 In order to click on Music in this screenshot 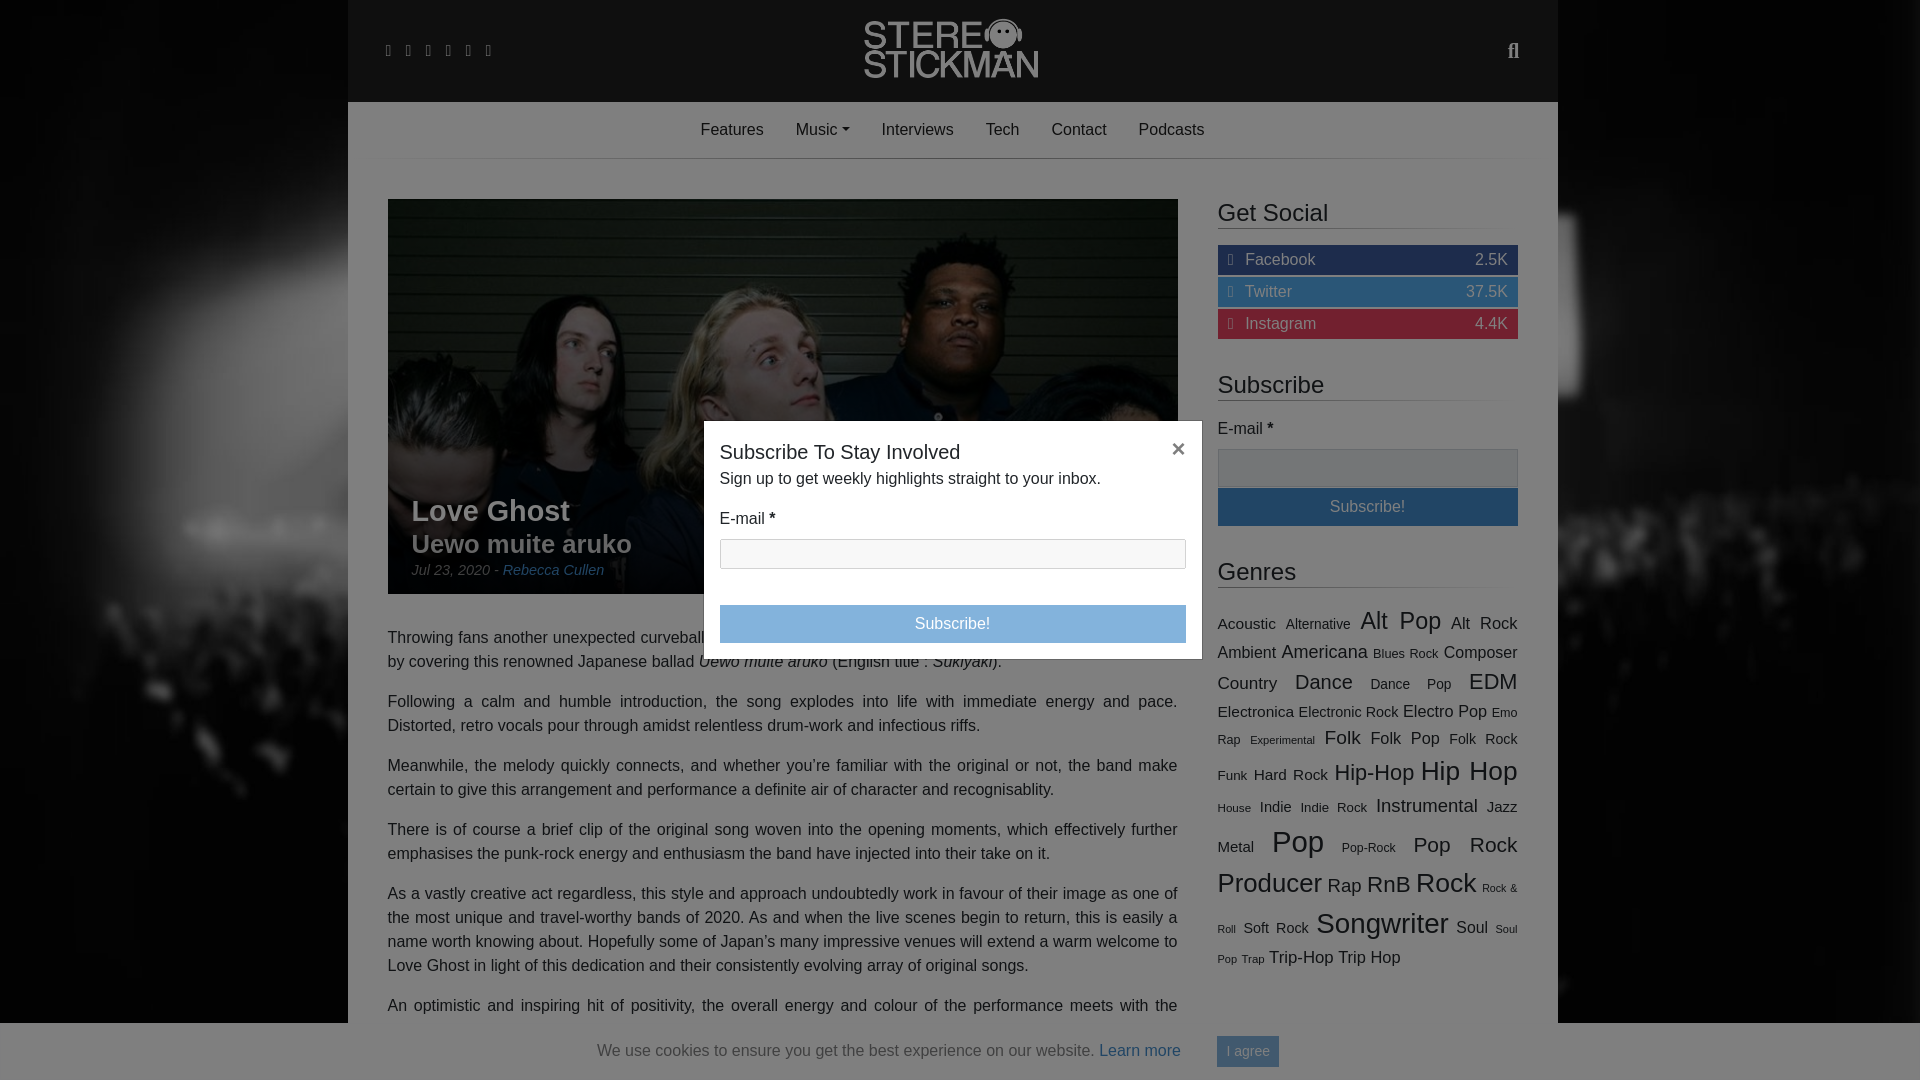, I will do `click(822, 130)`.